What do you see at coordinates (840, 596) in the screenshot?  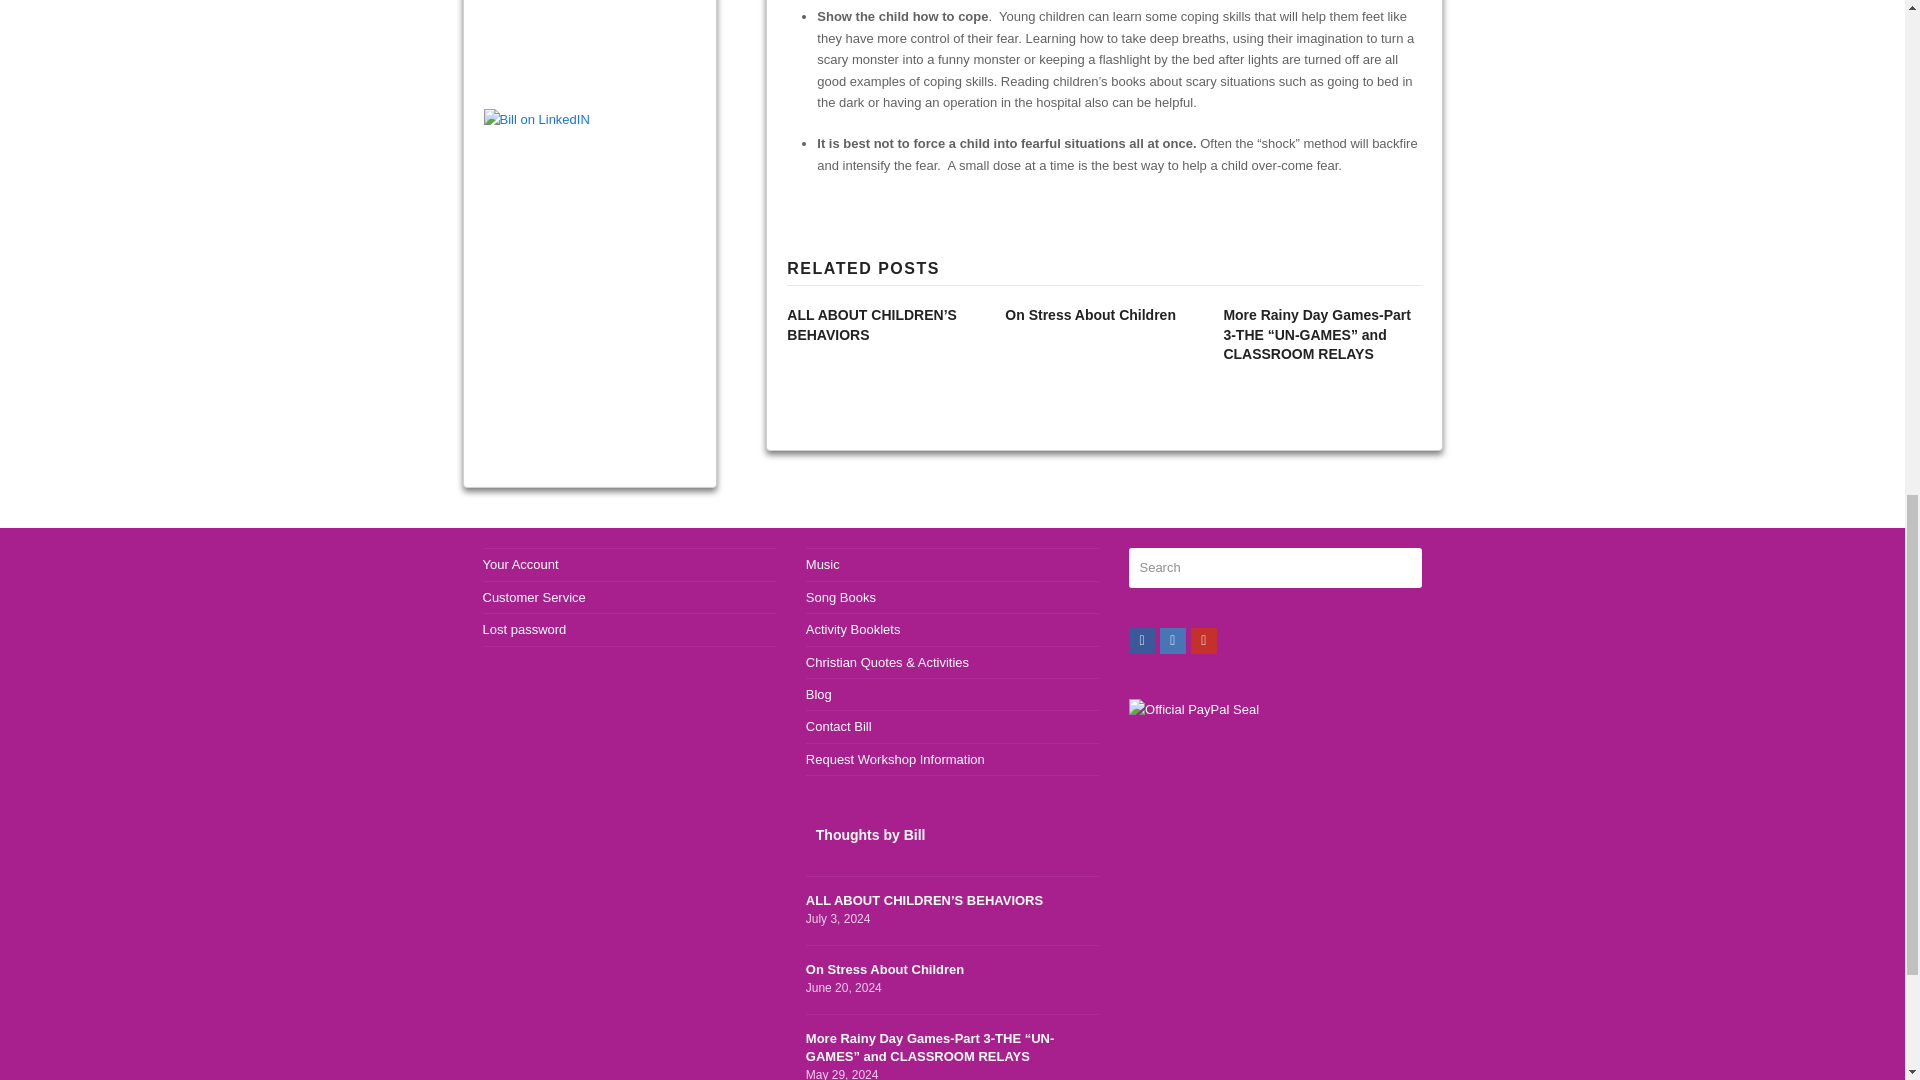 I see `LinkedIn` at bounding box center [840, 596].